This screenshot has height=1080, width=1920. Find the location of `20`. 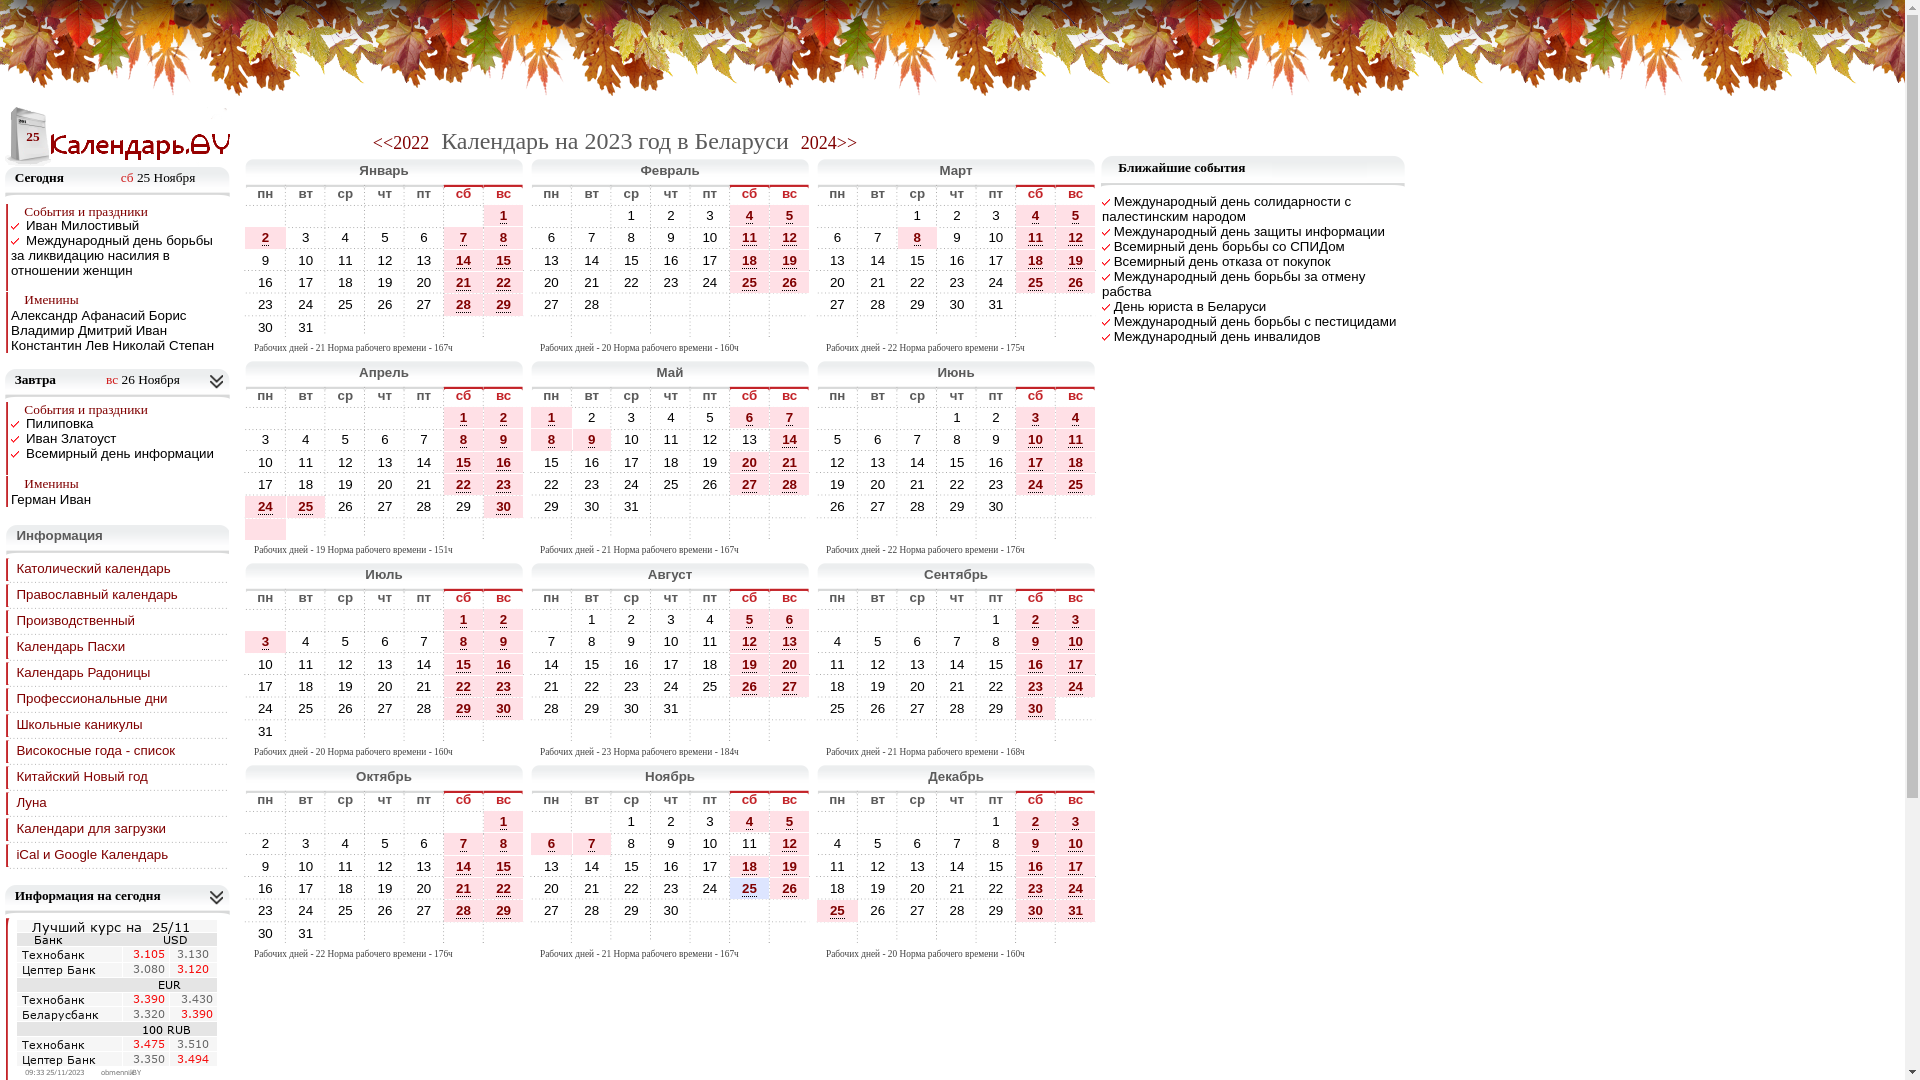

20 is located at coordinates (552, 888).